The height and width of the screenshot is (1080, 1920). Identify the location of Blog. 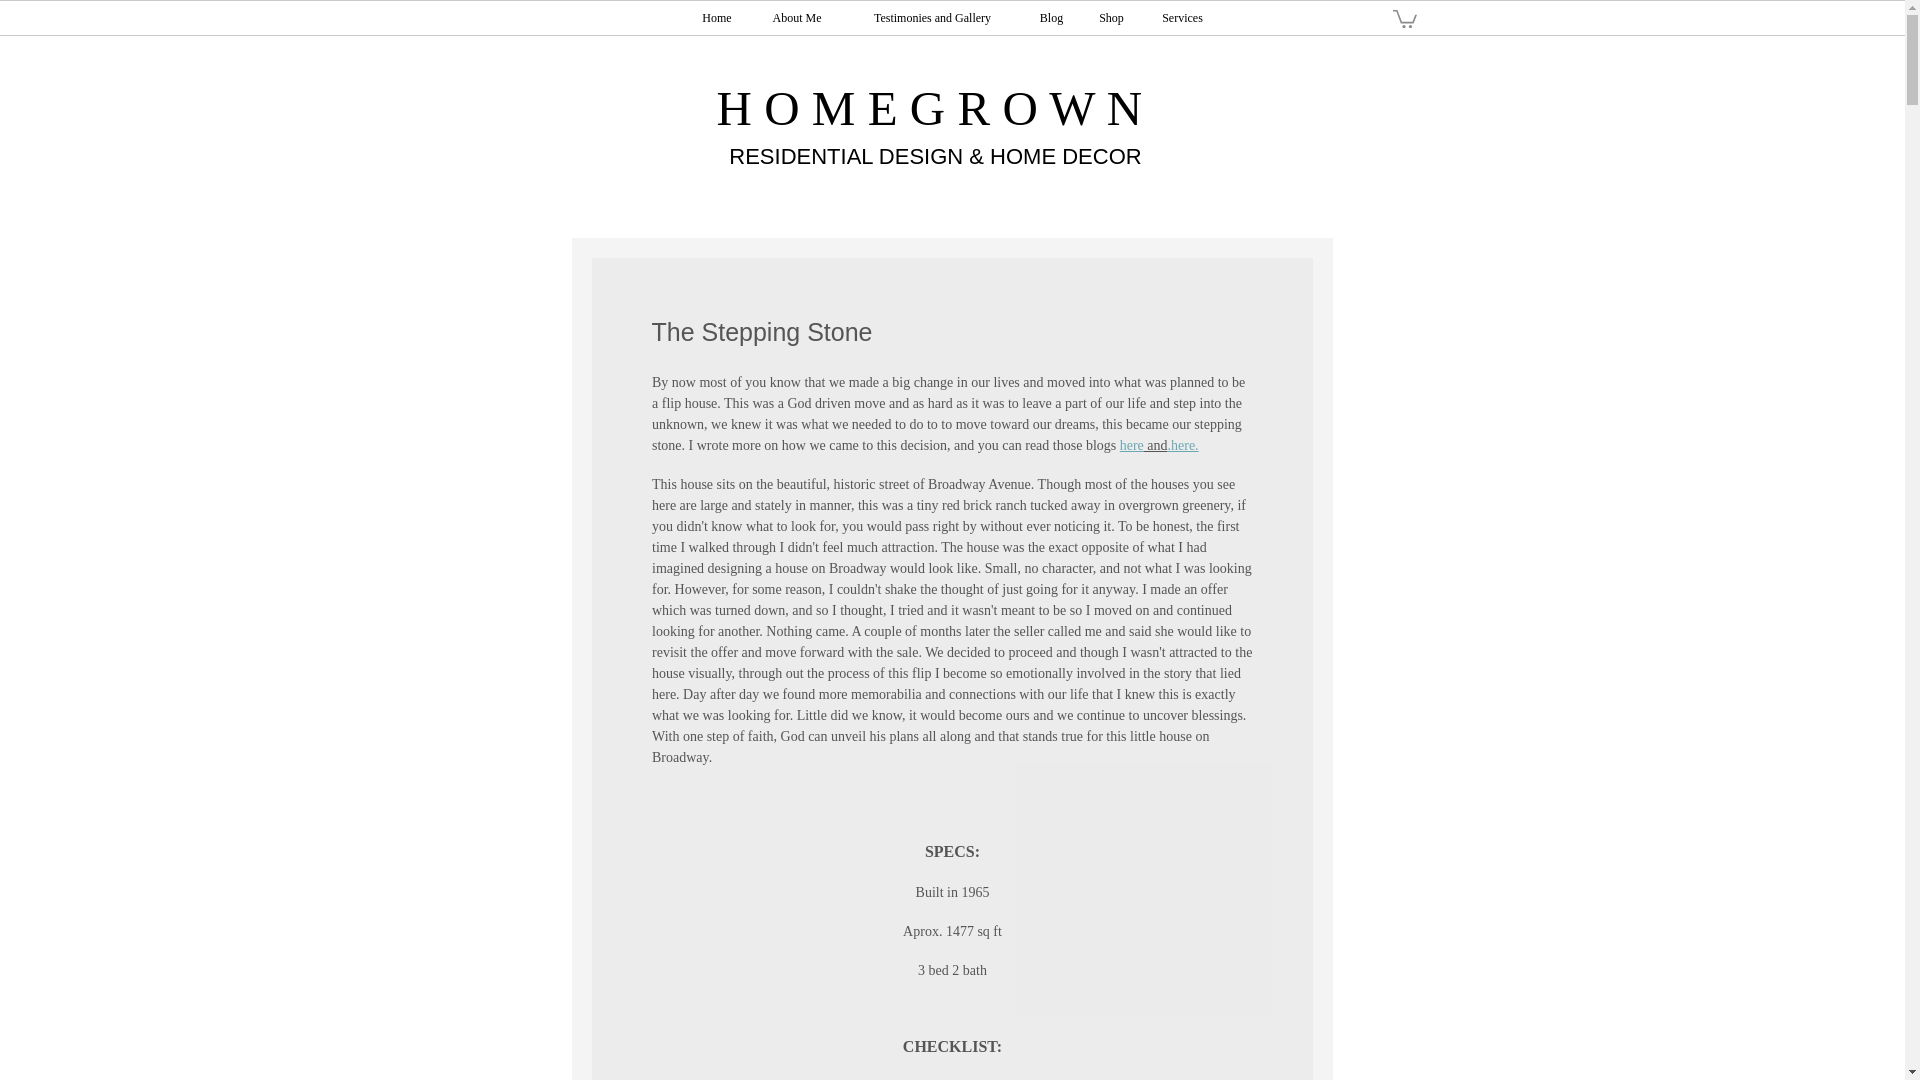
(1050, 18).